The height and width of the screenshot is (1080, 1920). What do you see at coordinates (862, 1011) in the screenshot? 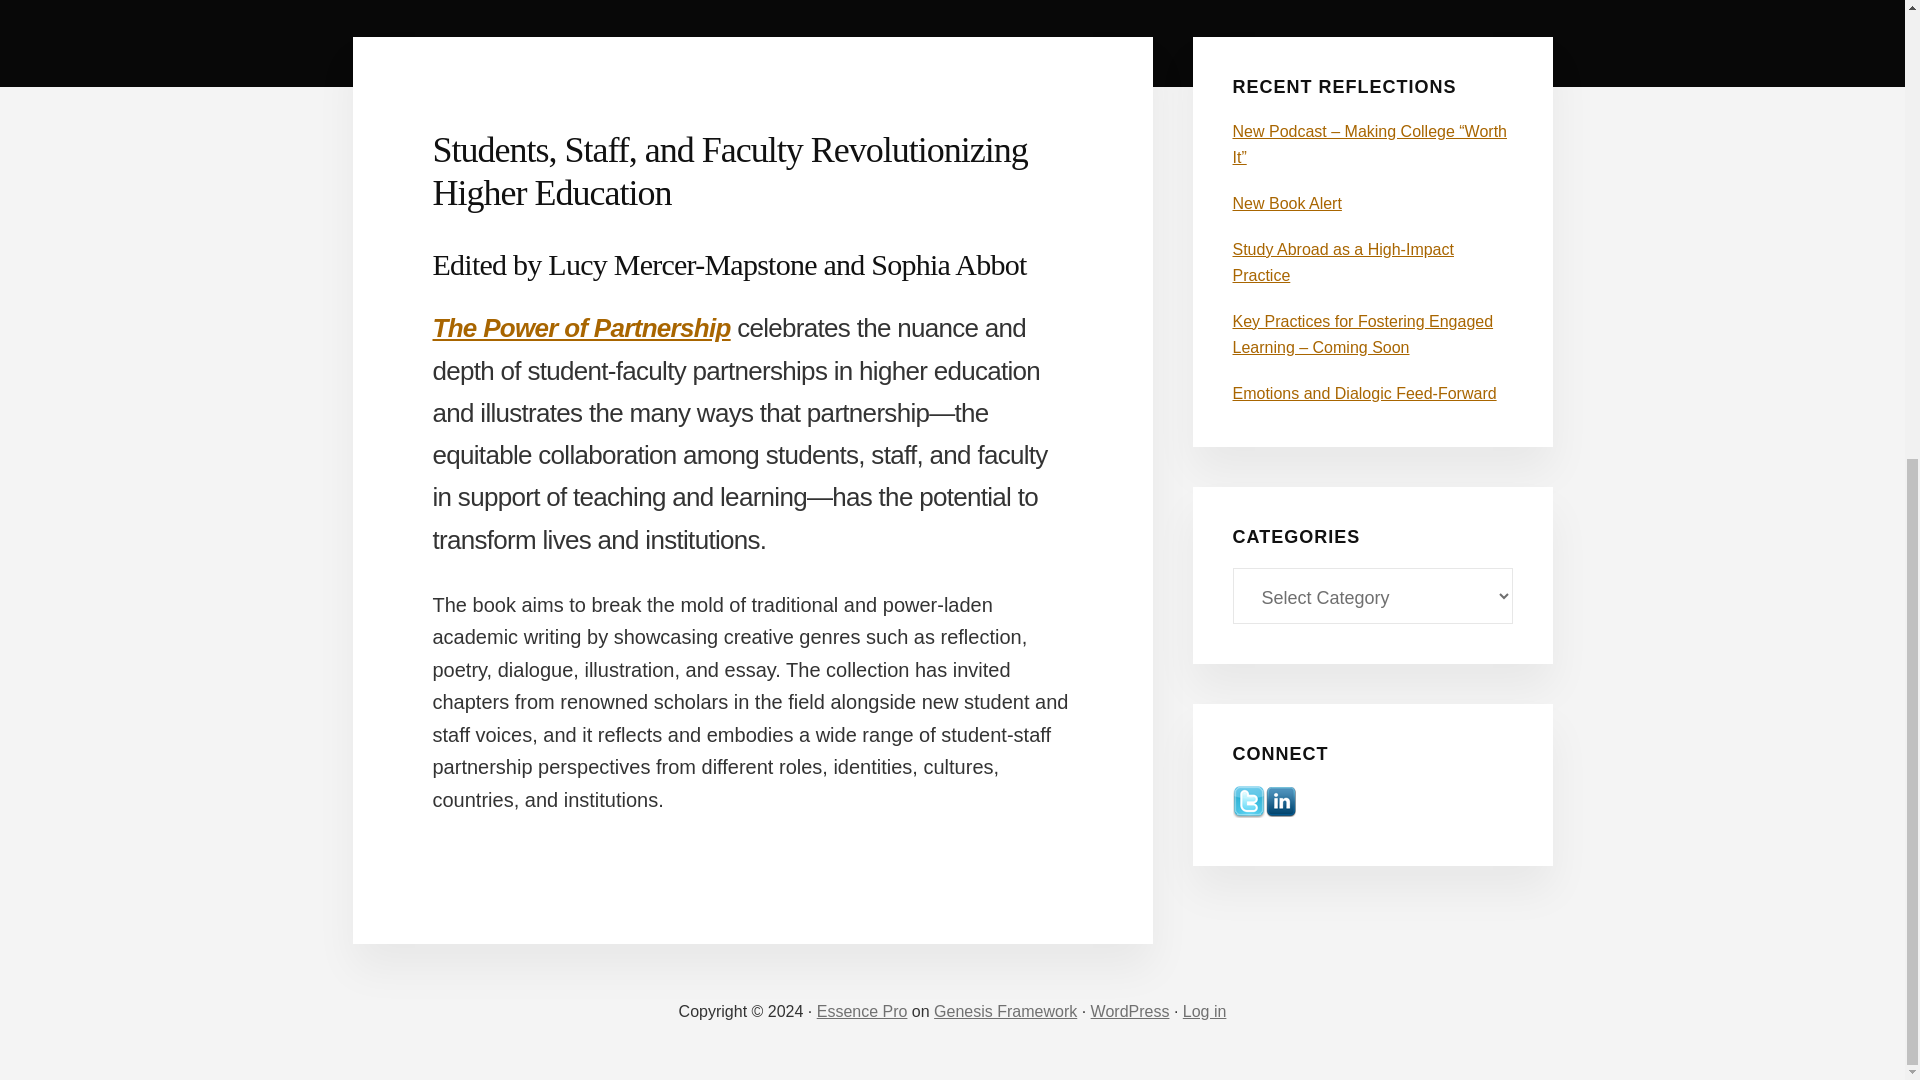
I see `Essence Pro` at bounding box center [862, 1011].